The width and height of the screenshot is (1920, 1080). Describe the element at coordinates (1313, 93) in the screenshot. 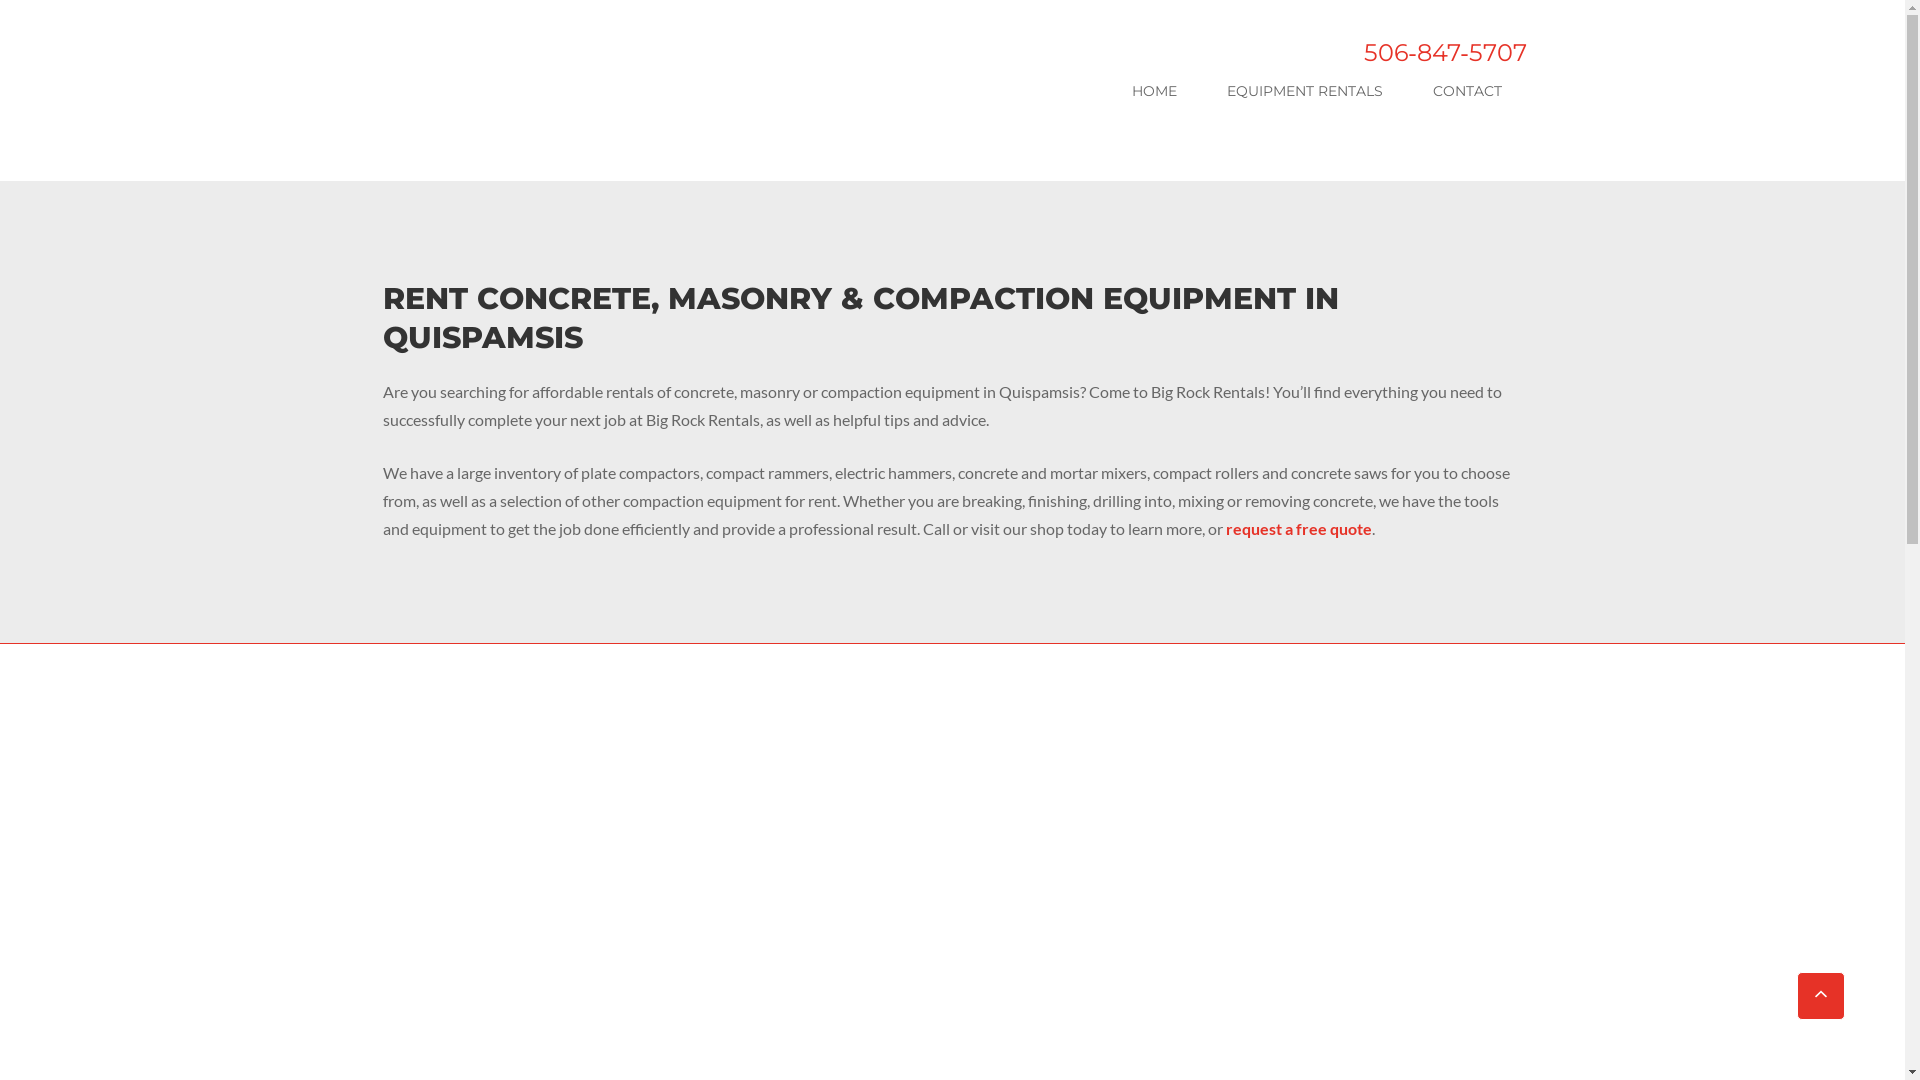

I see `EQUIPMENT RENTALS` at that location.